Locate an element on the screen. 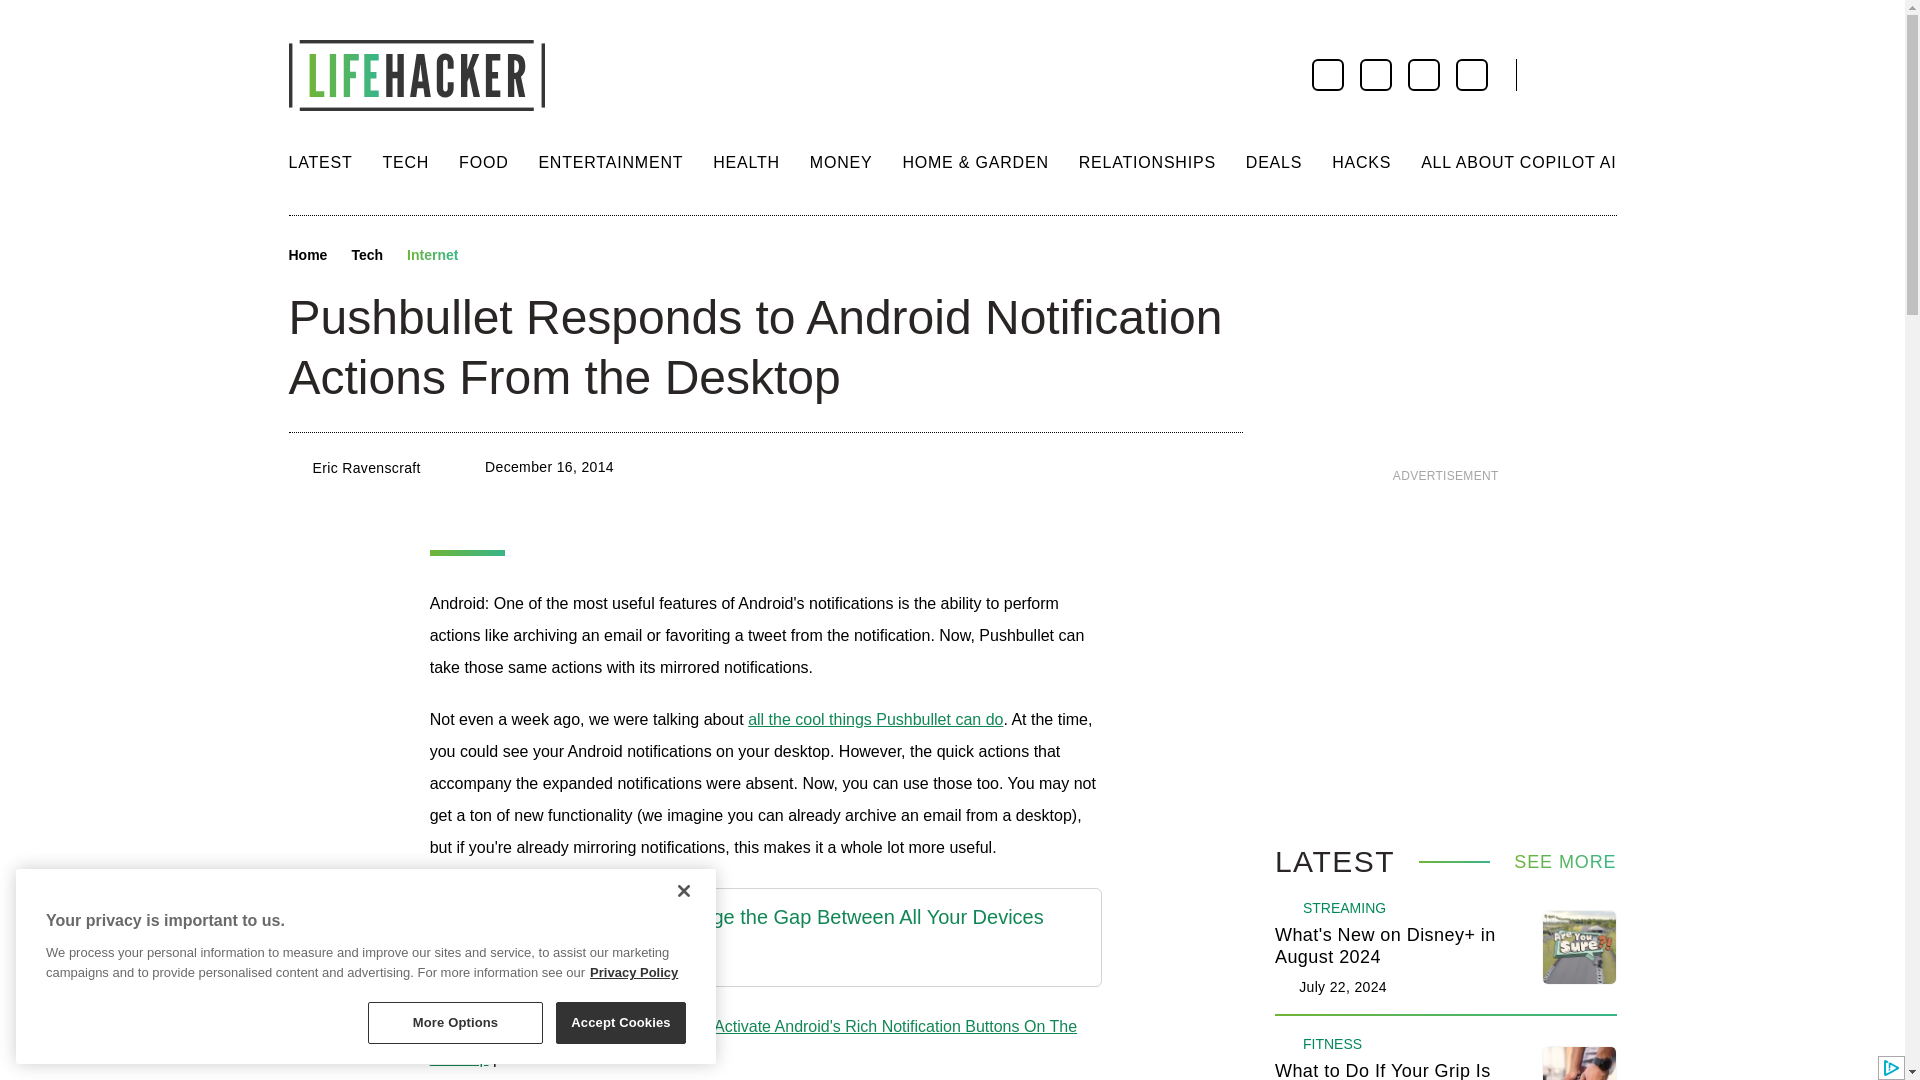 The height and width of the screenshot is (1080, 1920). open in a new window is located at coordinates (746, 958).